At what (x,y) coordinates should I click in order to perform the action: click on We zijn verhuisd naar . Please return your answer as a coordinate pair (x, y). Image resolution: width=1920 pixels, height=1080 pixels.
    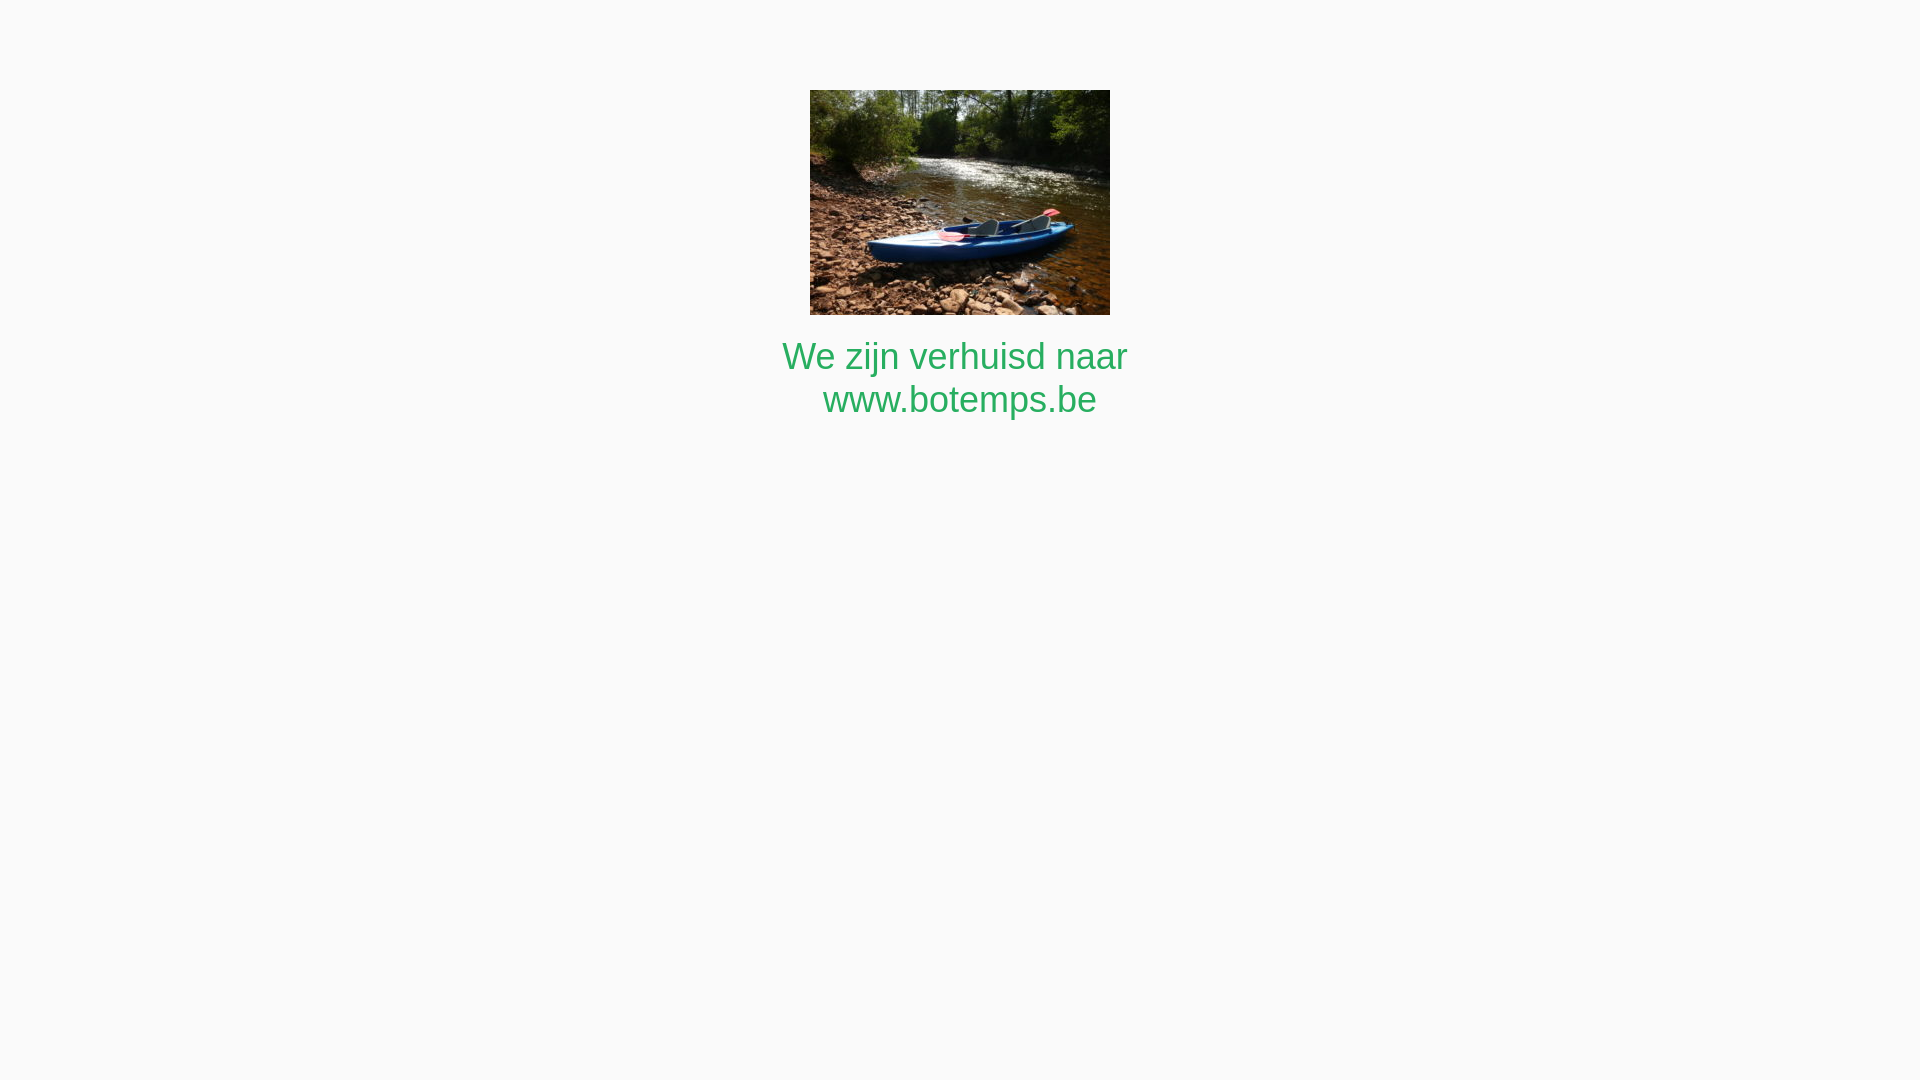
    Looking at the image, I should click on (960, 356).